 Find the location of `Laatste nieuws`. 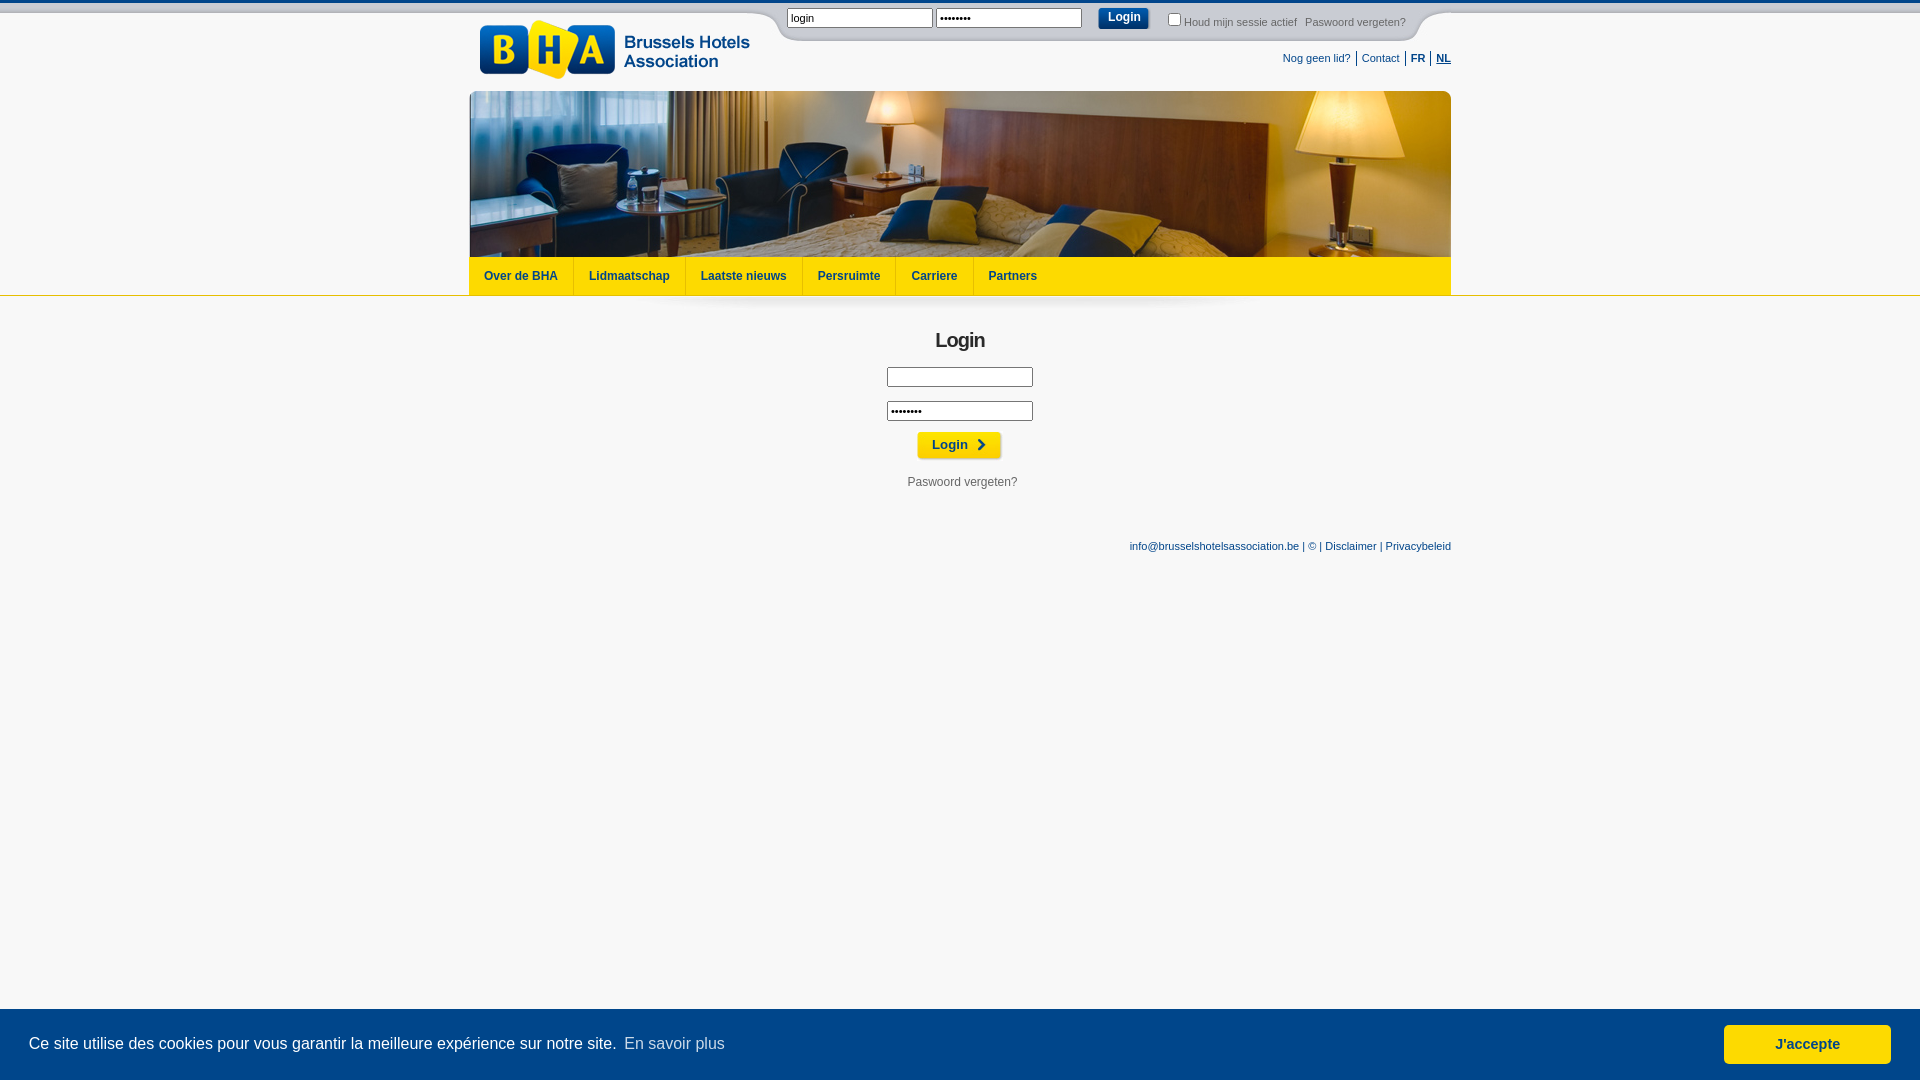

Laatste nieuws is located at coordinates (744, 276).